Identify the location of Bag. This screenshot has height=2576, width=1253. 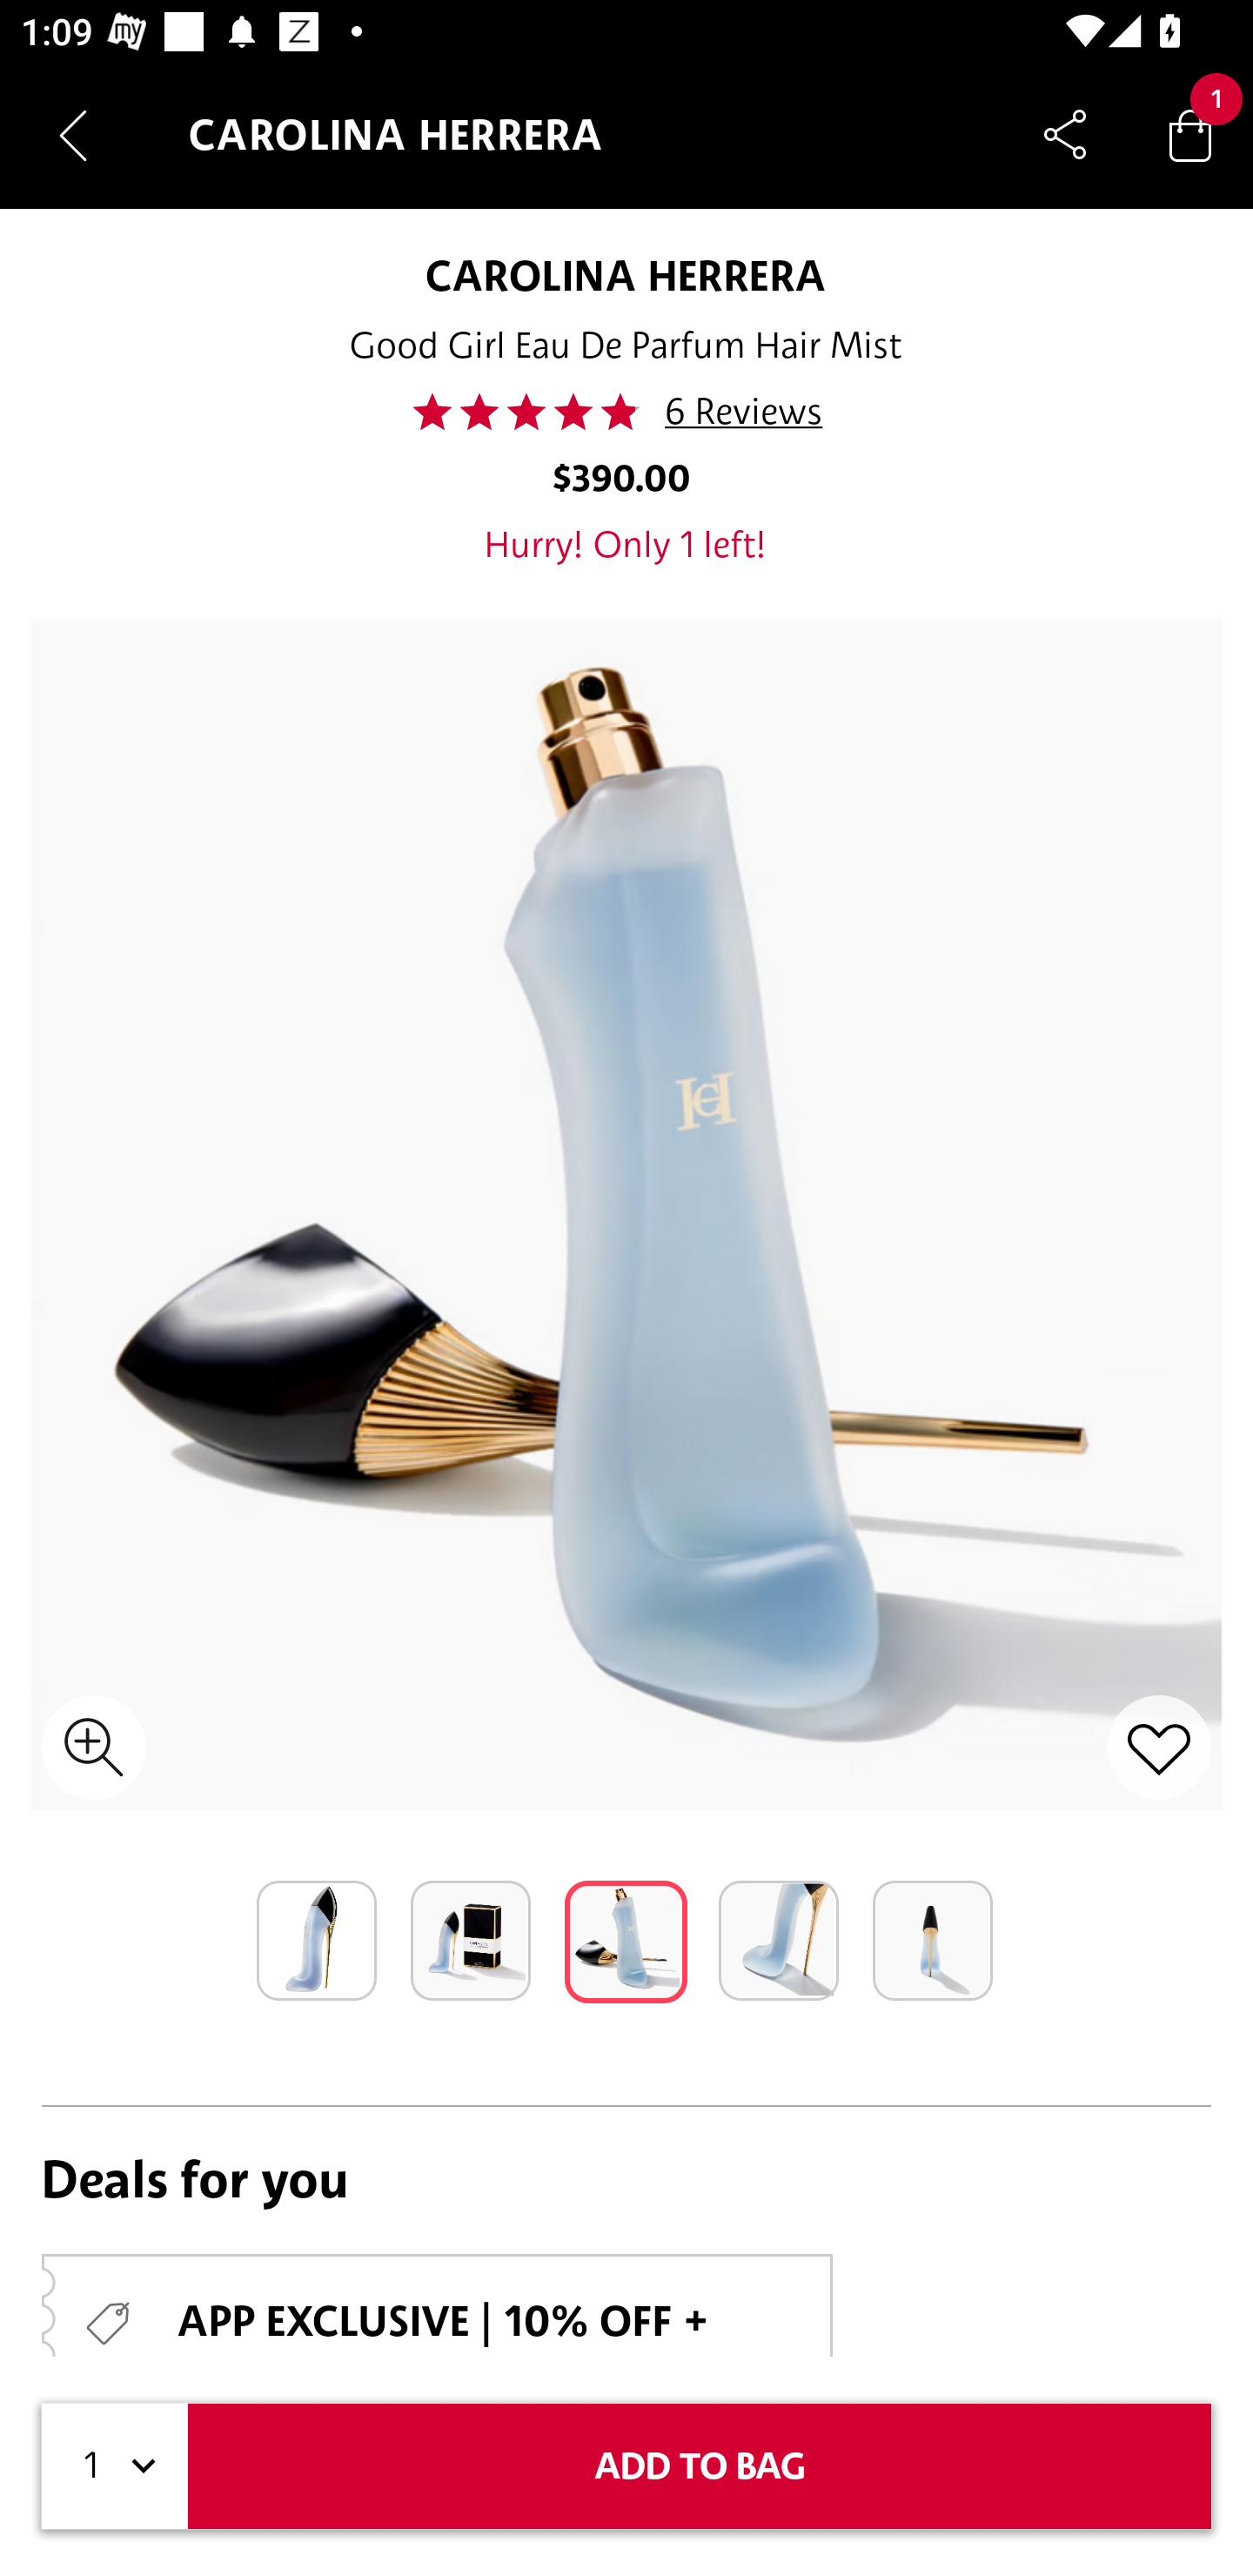
(1190, 134).